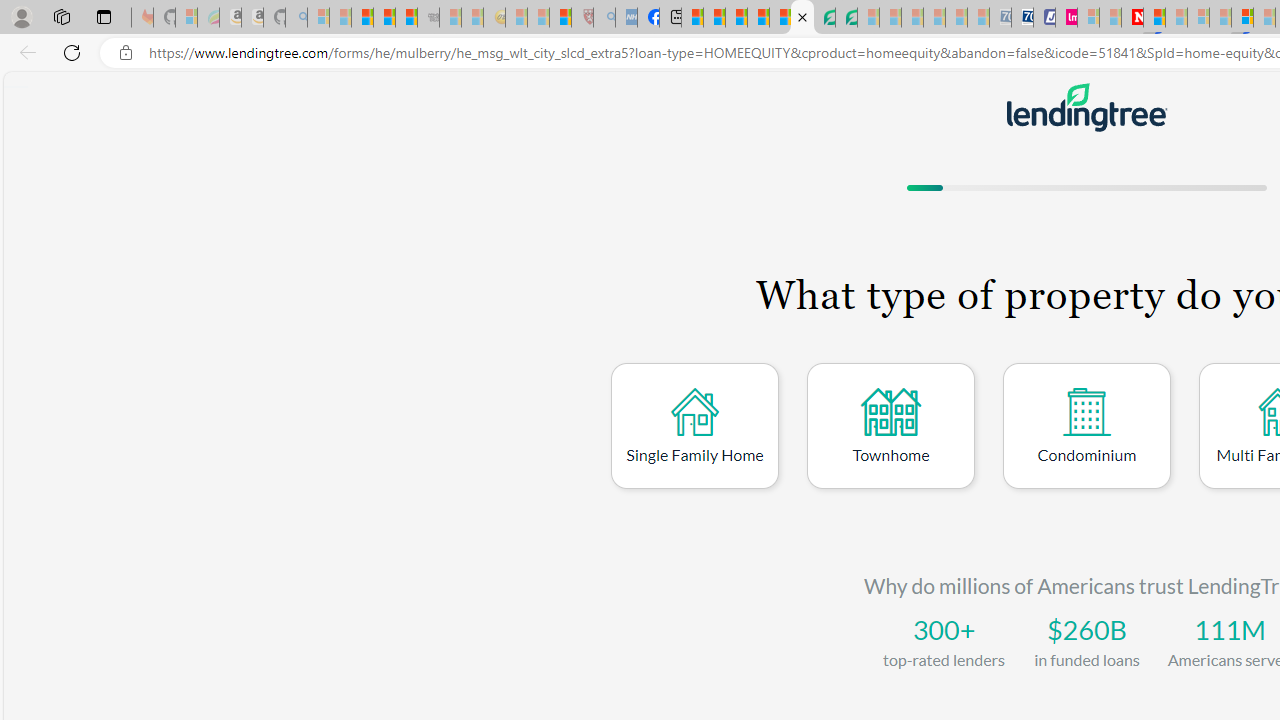  What do you see at coordinates (824, 18) in the screenshot?
I see `Terms of Use Agreement` at bounding box center [824, 18].